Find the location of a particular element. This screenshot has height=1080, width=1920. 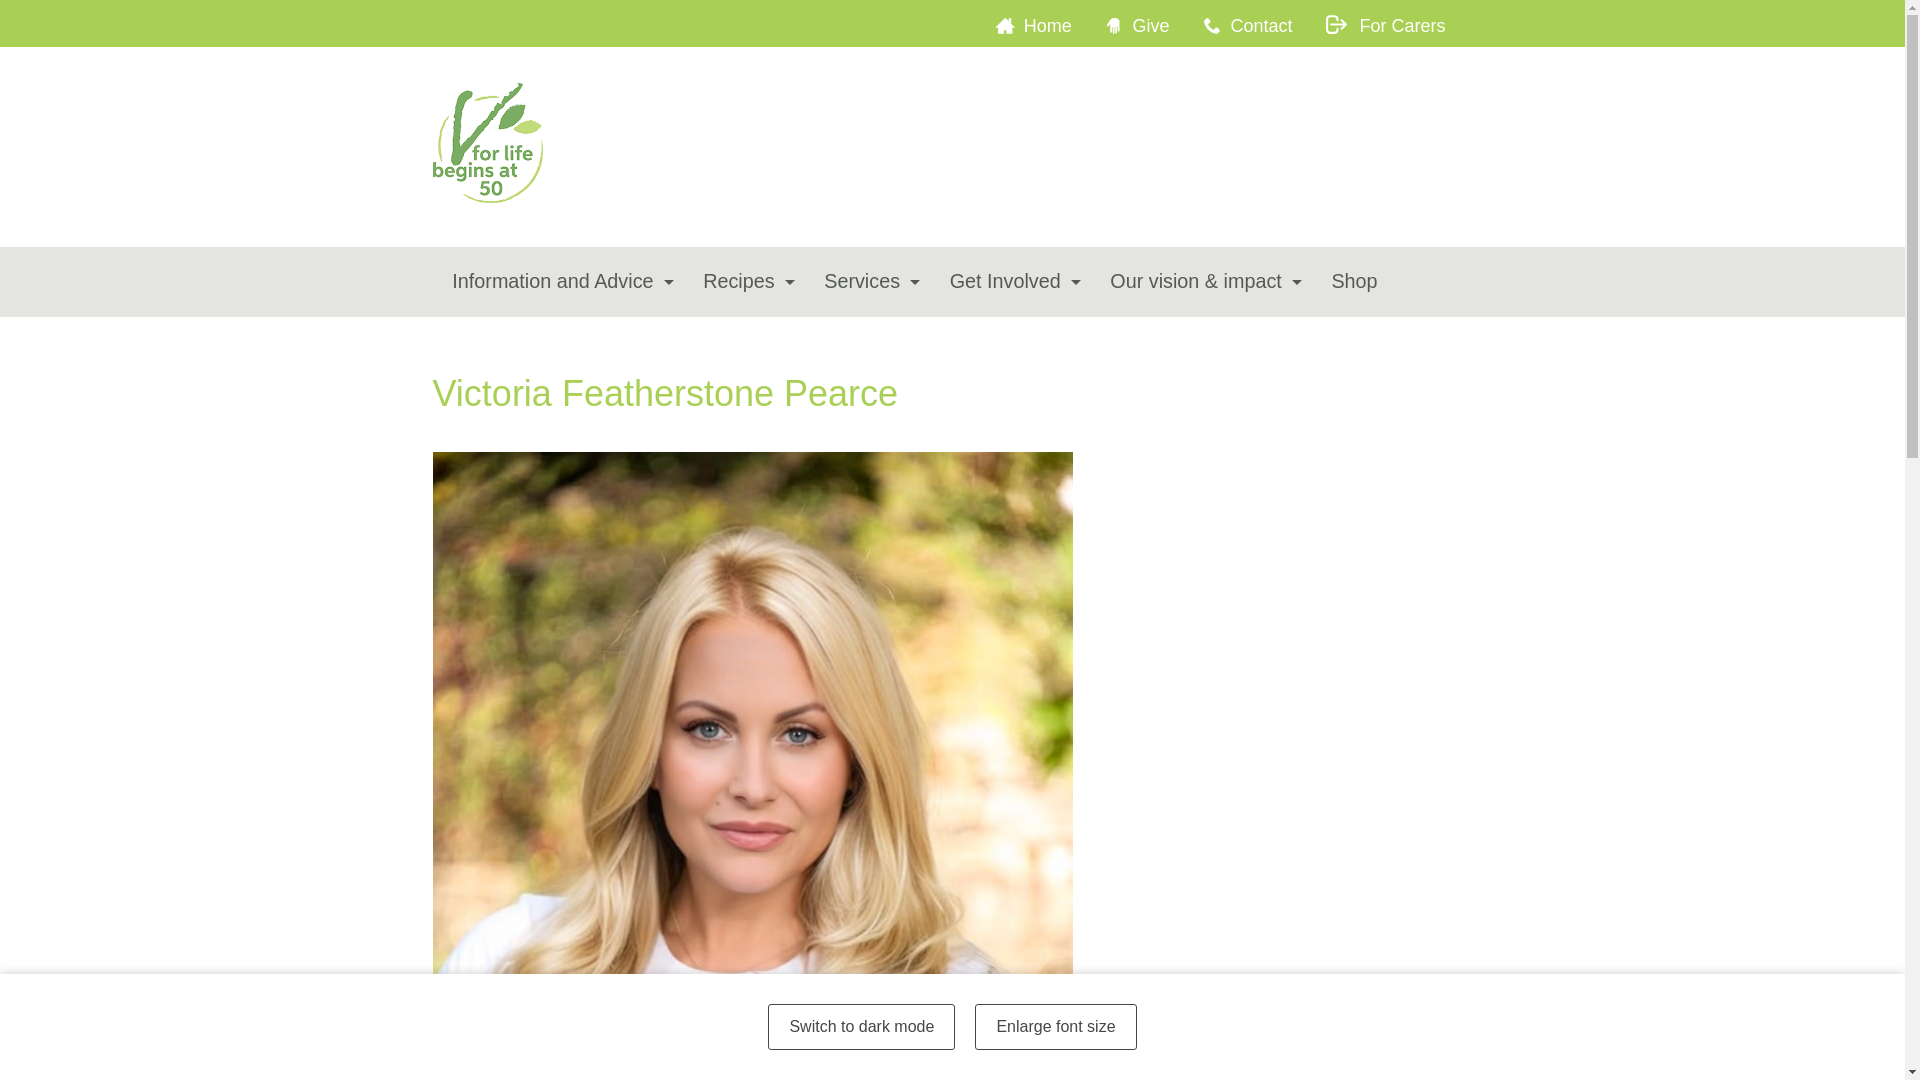

Information and Advice is located at coordinates (558, 282).